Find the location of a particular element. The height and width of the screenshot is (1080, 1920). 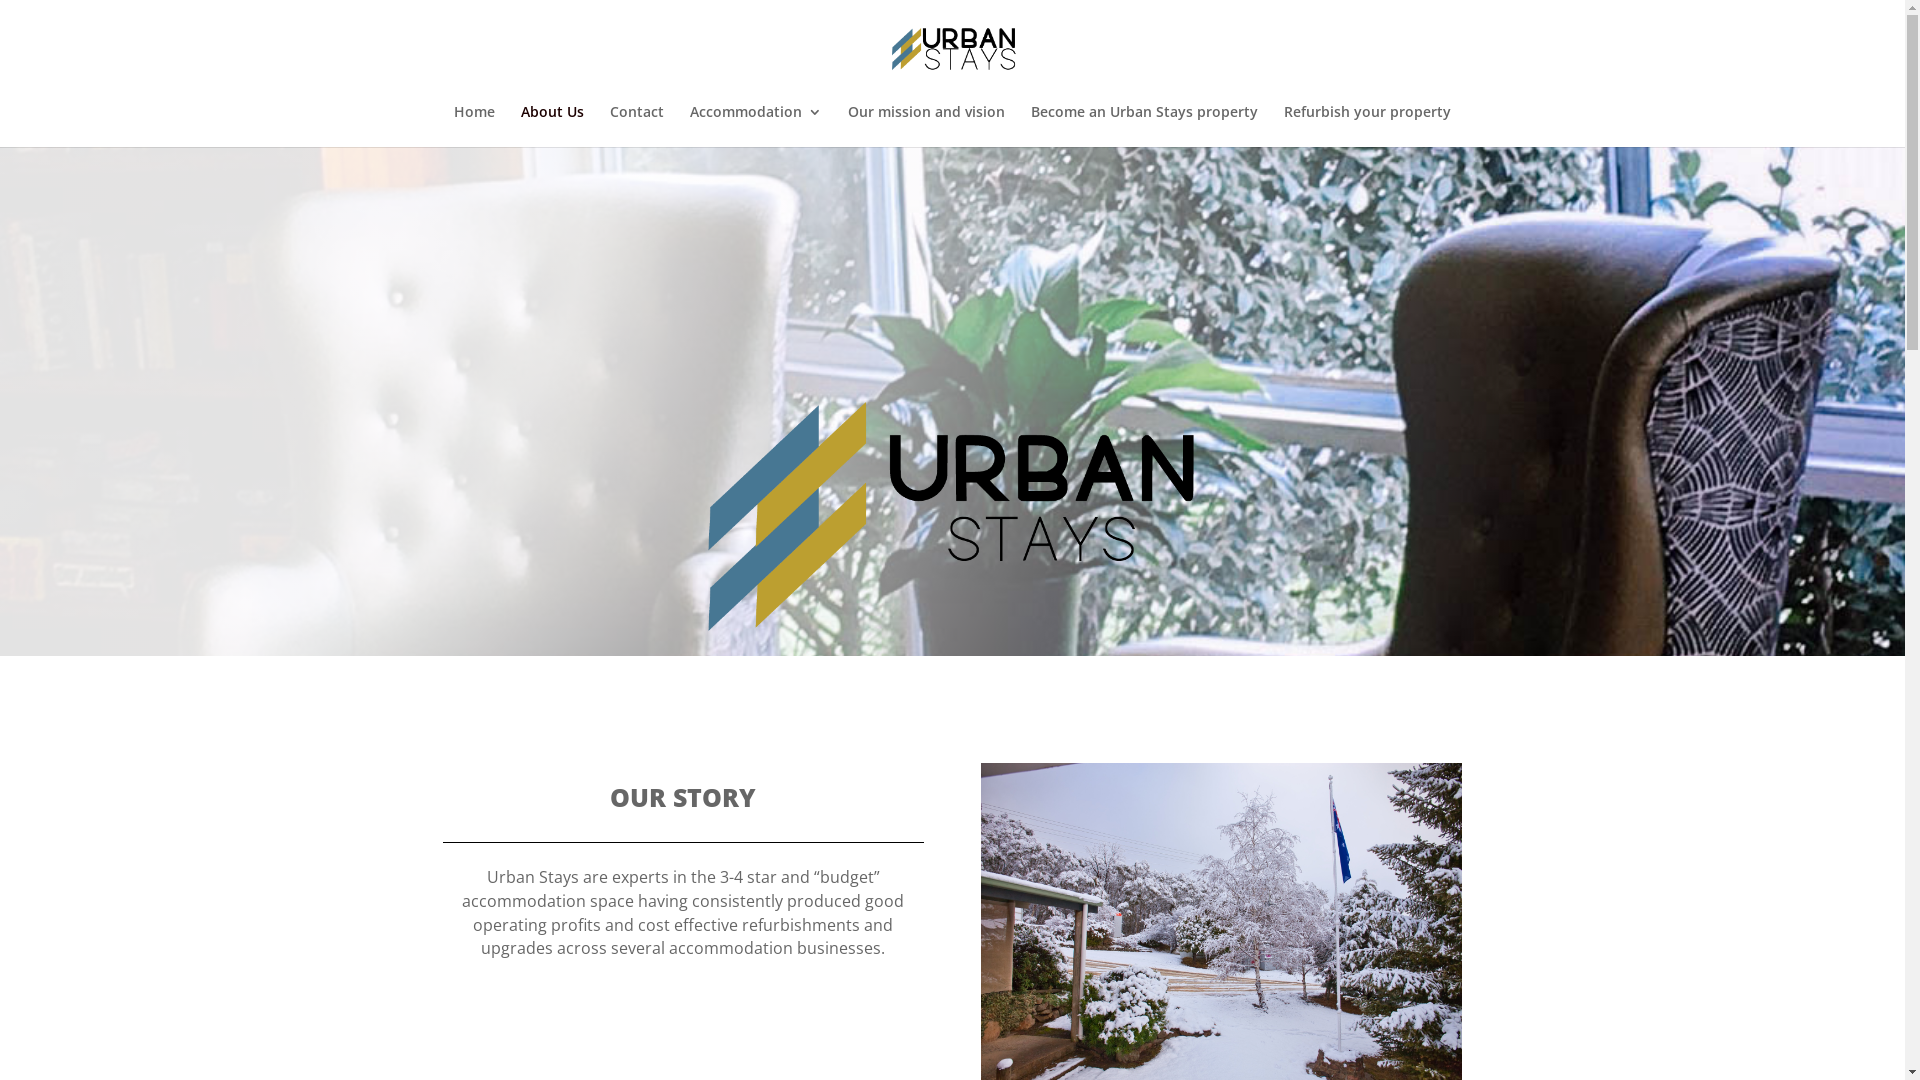

Untitled-1 is located at coordinates (953, 516).